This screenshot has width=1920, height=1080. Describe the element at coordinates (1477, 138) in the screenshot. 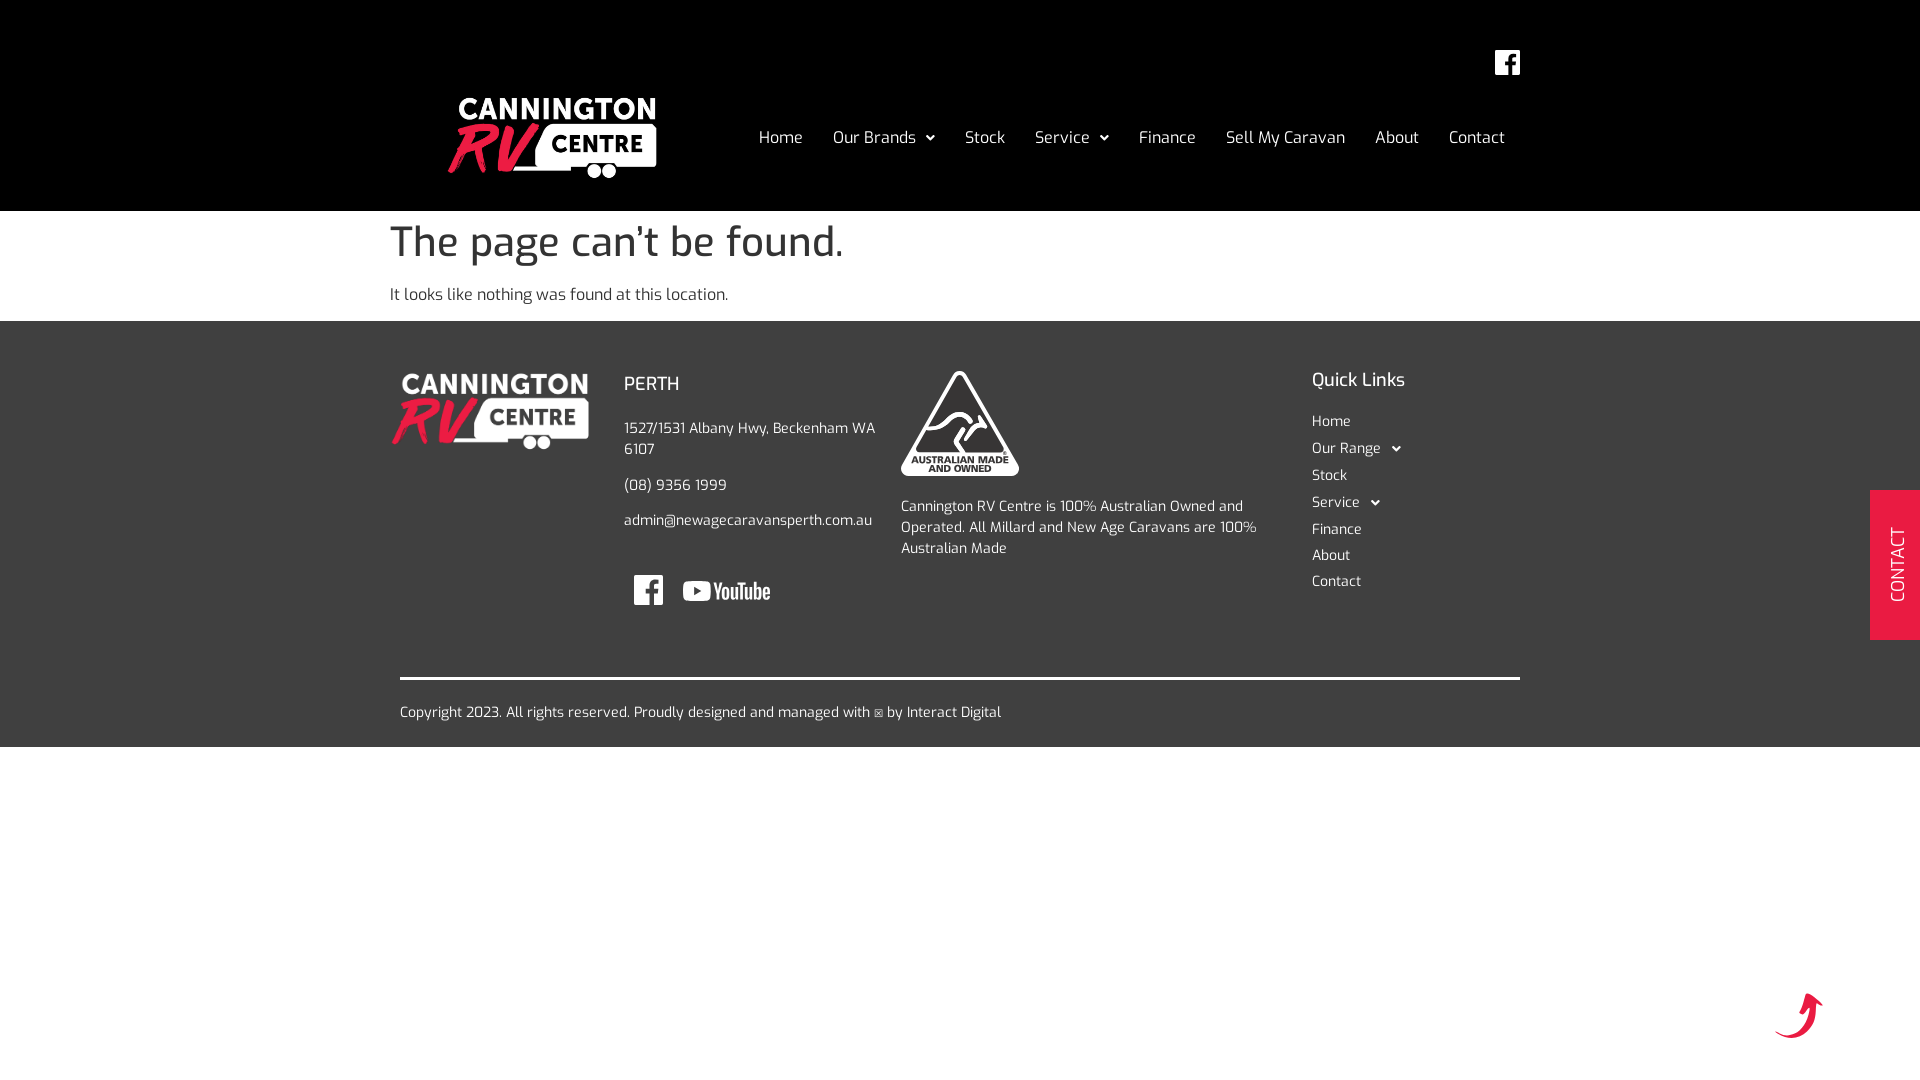

I see `Contact` at that location.